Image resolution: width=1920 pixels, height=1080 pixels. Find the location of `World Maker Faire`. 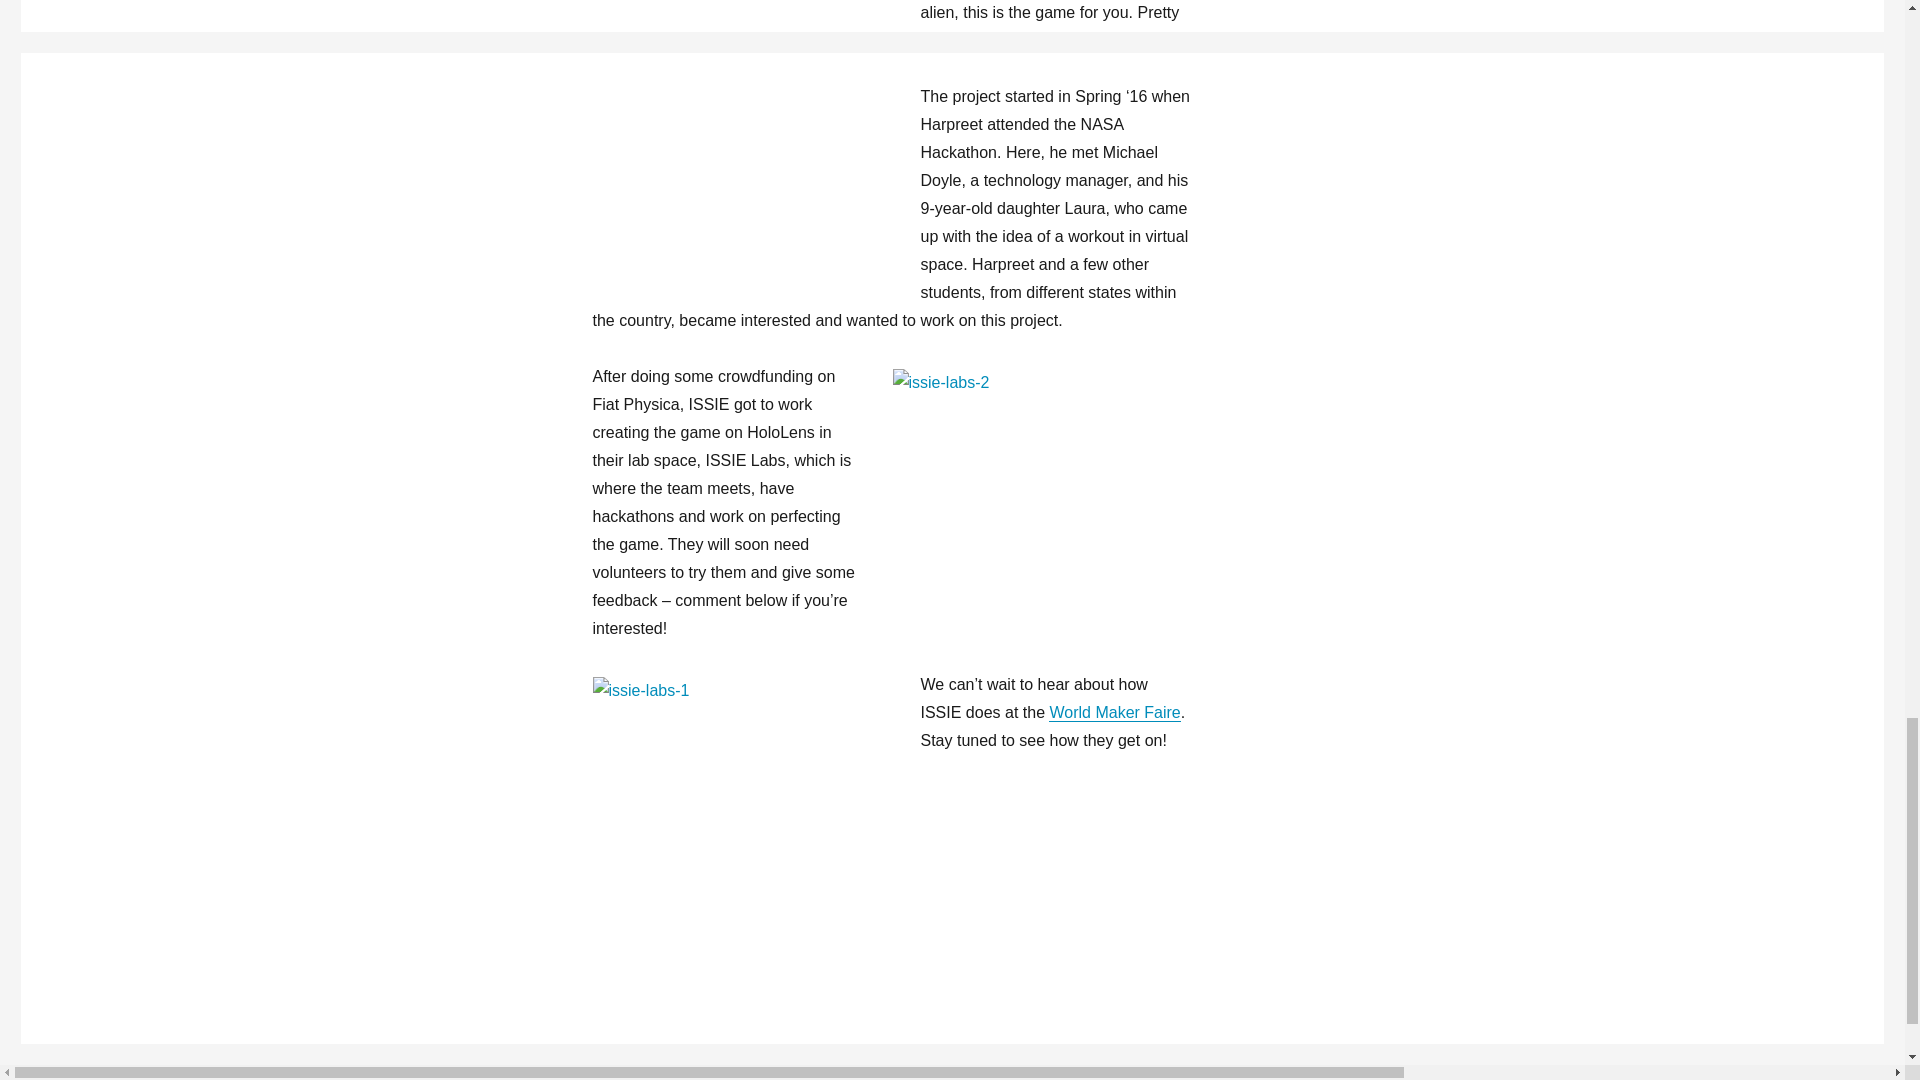

World Maker Faire is located at coordinates (1114, 712).